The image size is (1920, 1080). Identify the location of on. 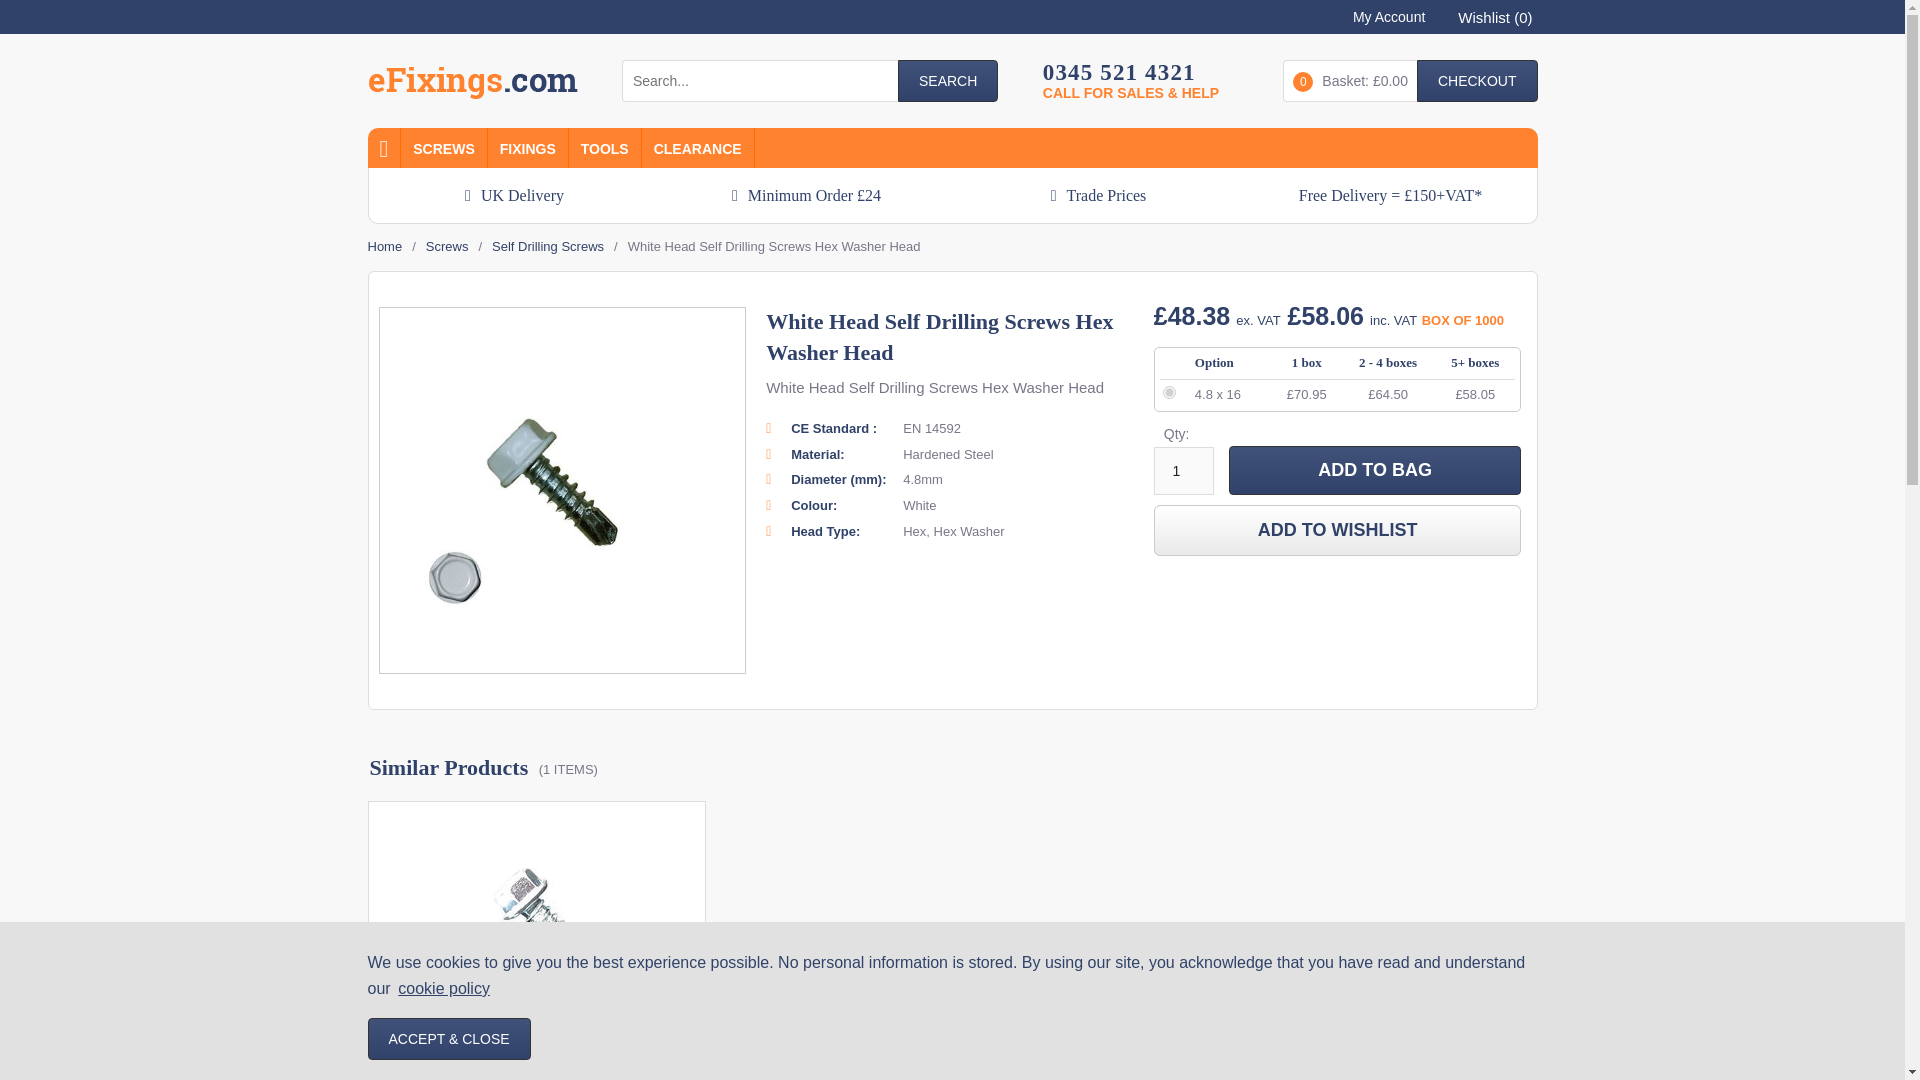
(1169, 392).